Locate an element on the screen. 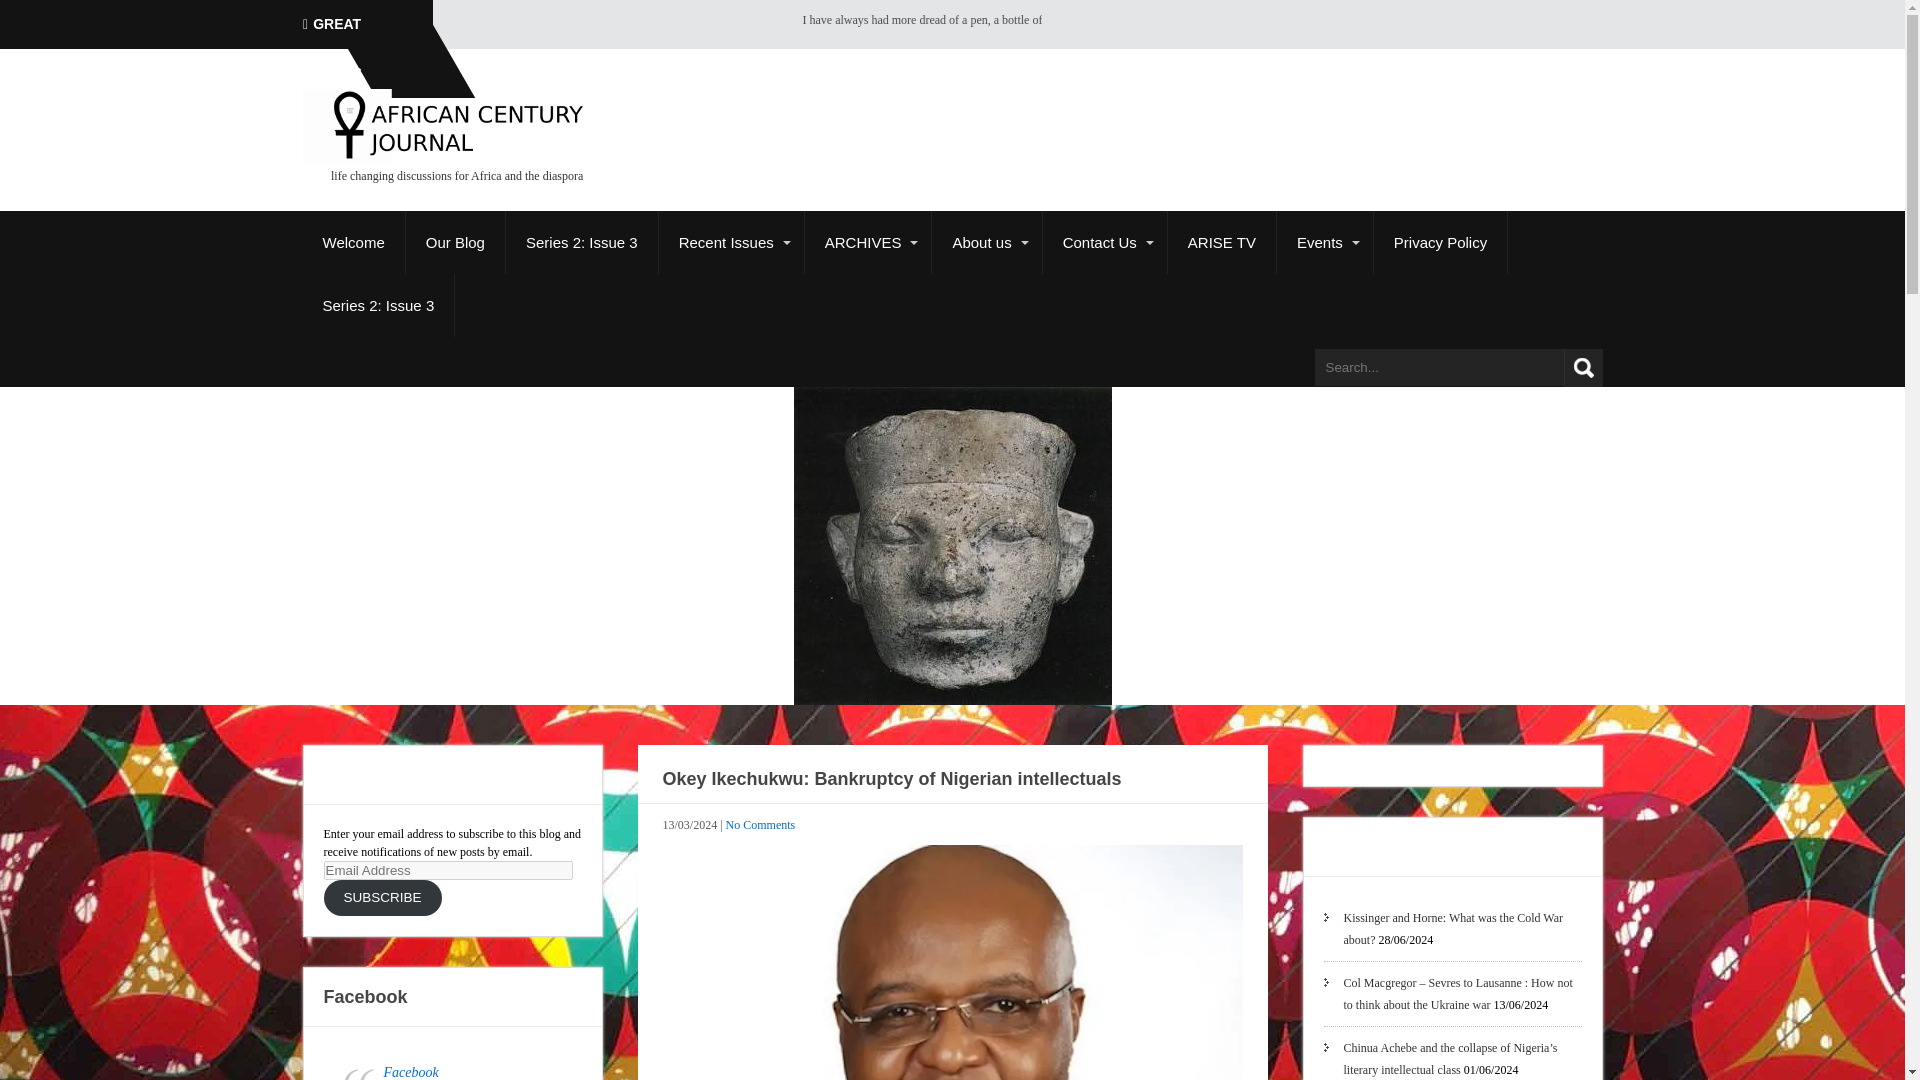 This screenshot has width=1920, height=1080. Recent Issues is located at coordinates (731, 242).